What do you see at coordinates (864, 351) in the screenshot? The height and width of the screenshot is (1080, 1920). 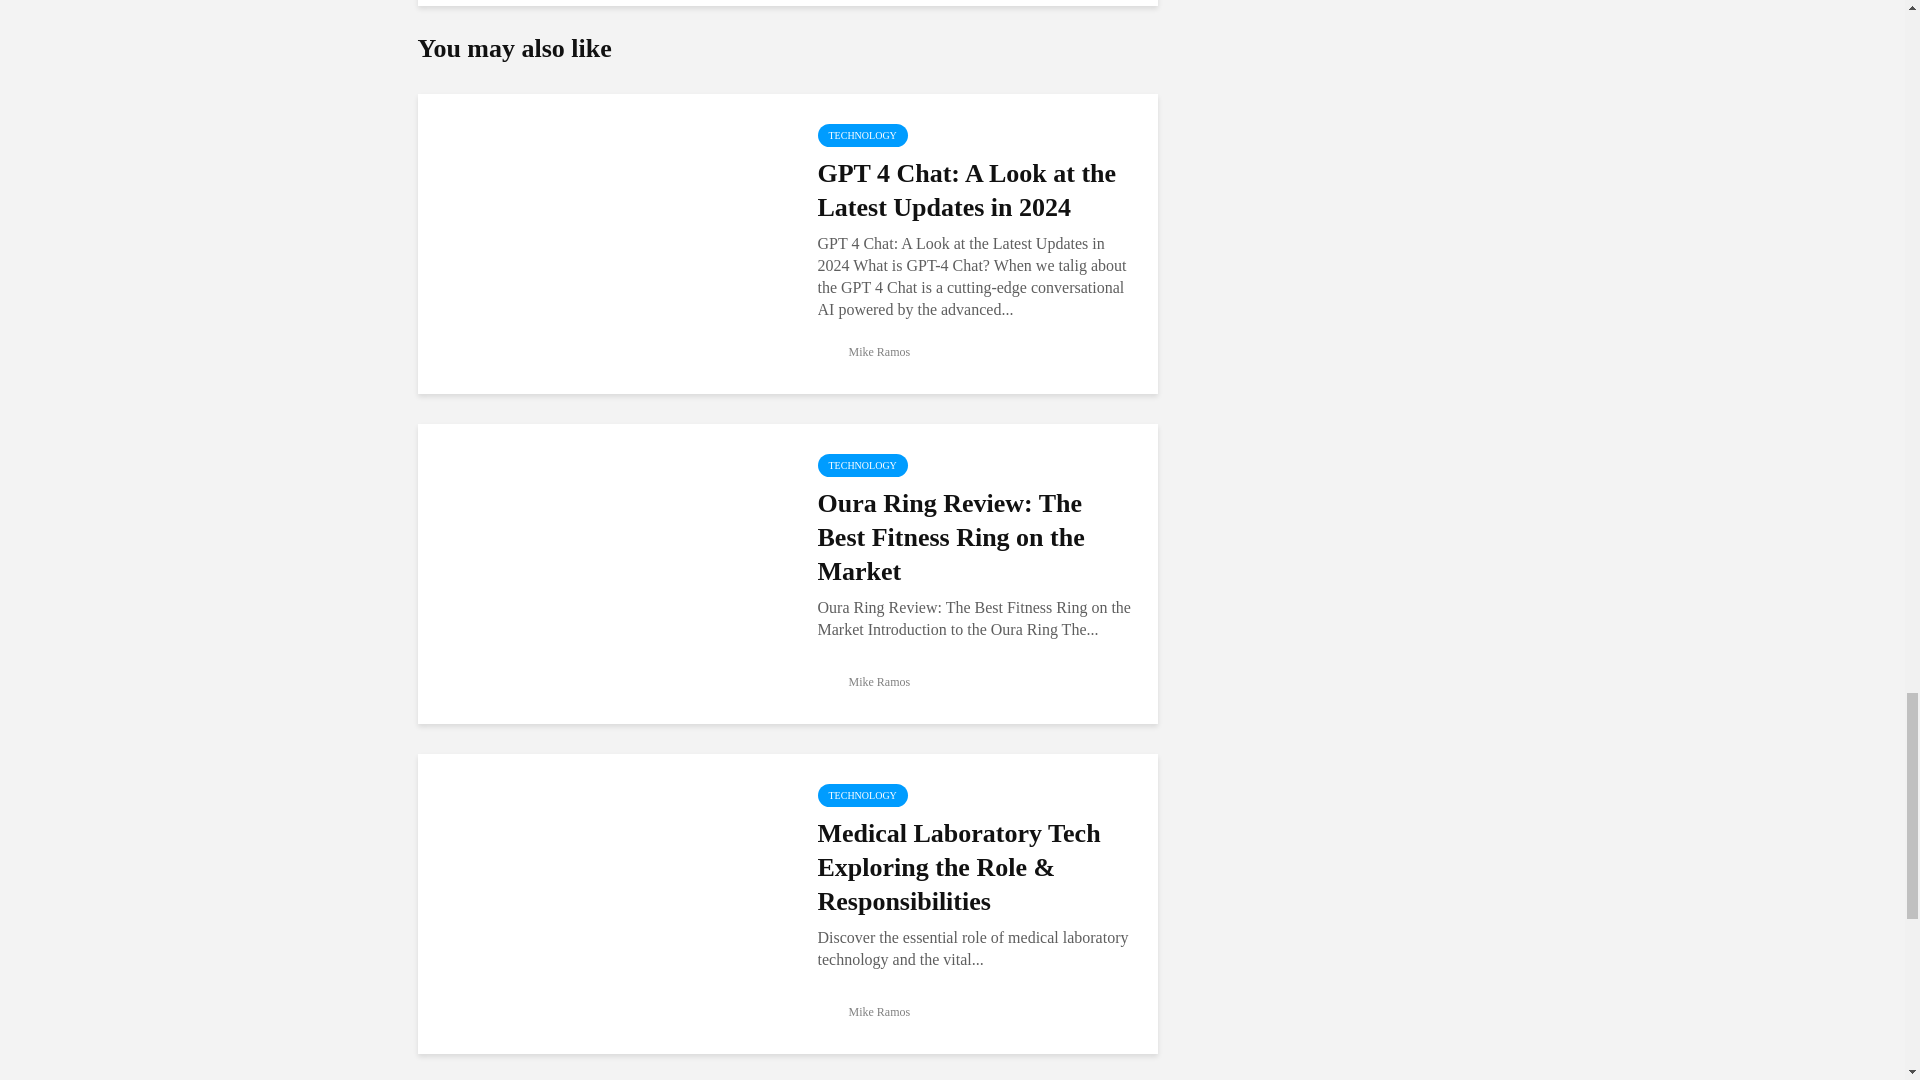 I see `Mike Ramos` at bounding box center [864, 351].